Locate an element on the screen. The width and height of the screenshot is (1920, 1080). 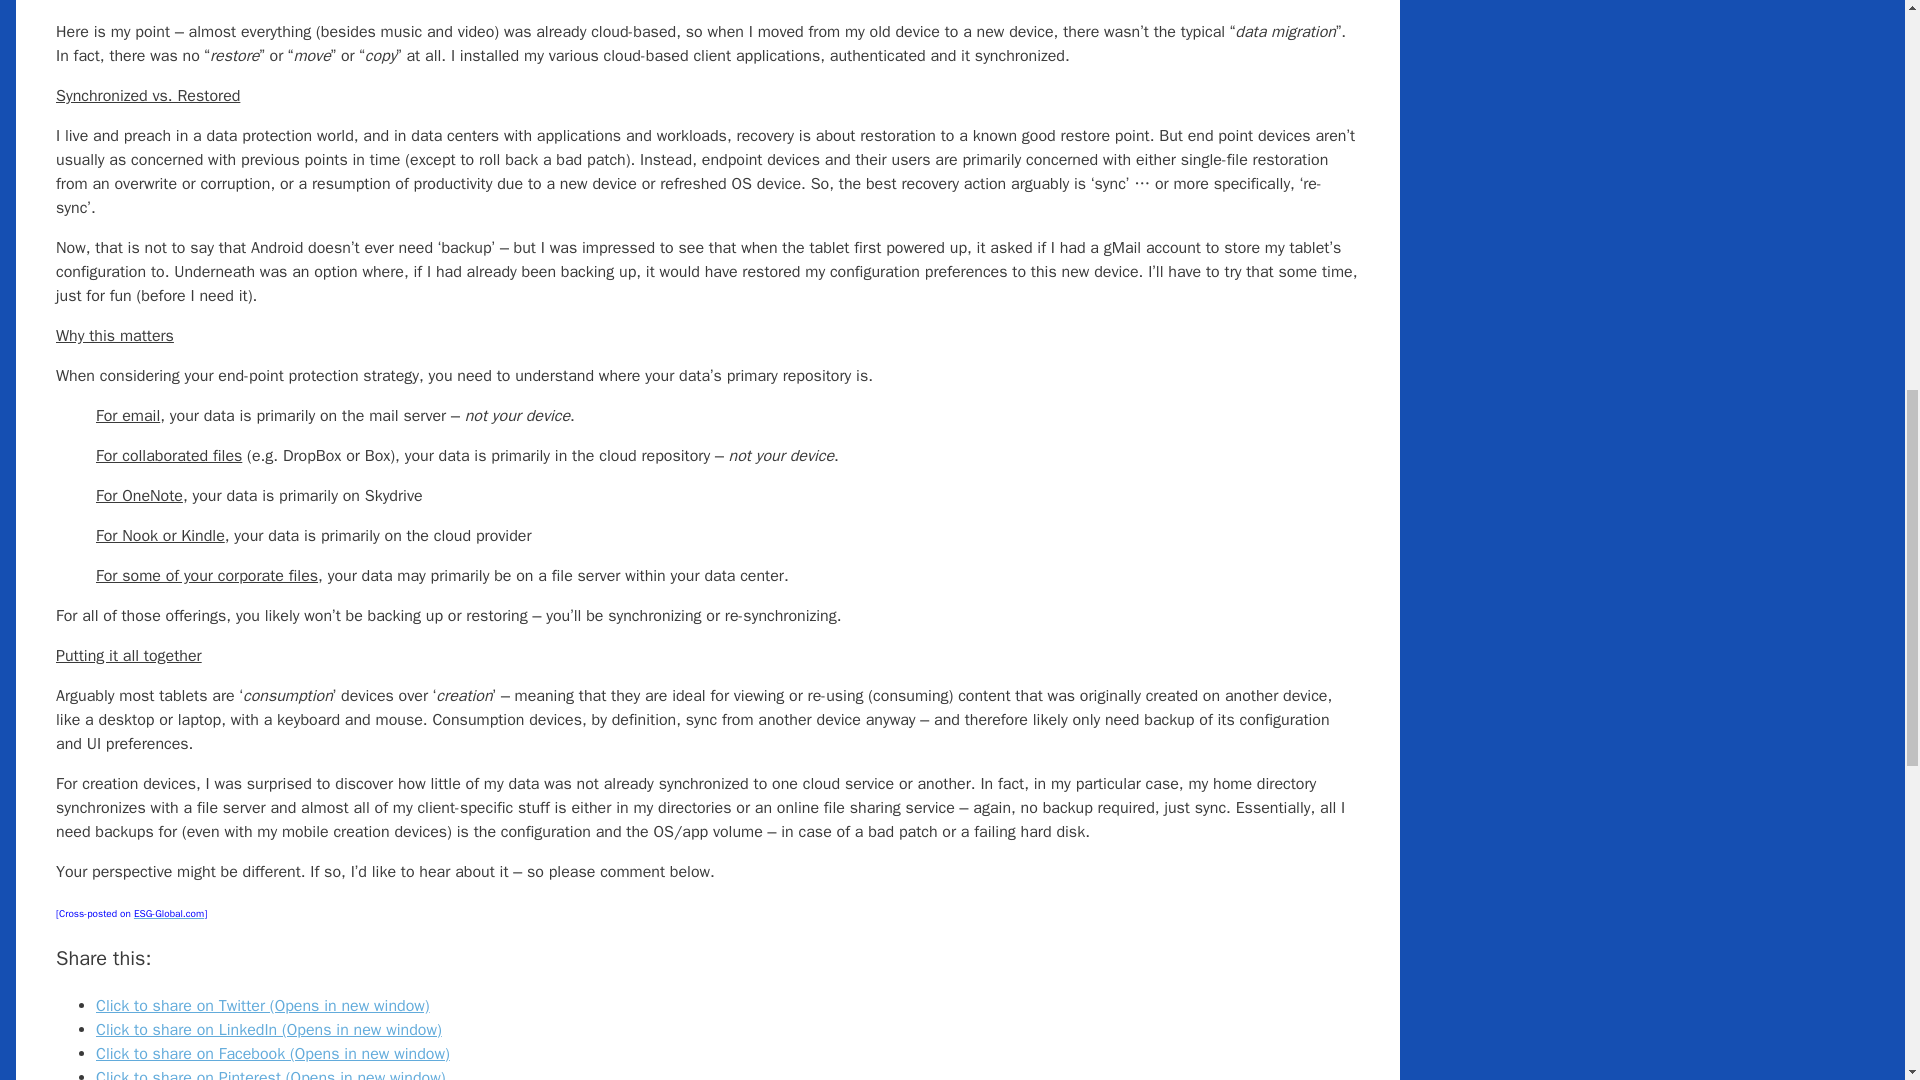
Click to share on Pinterest is located at coordinates (270, 1074).